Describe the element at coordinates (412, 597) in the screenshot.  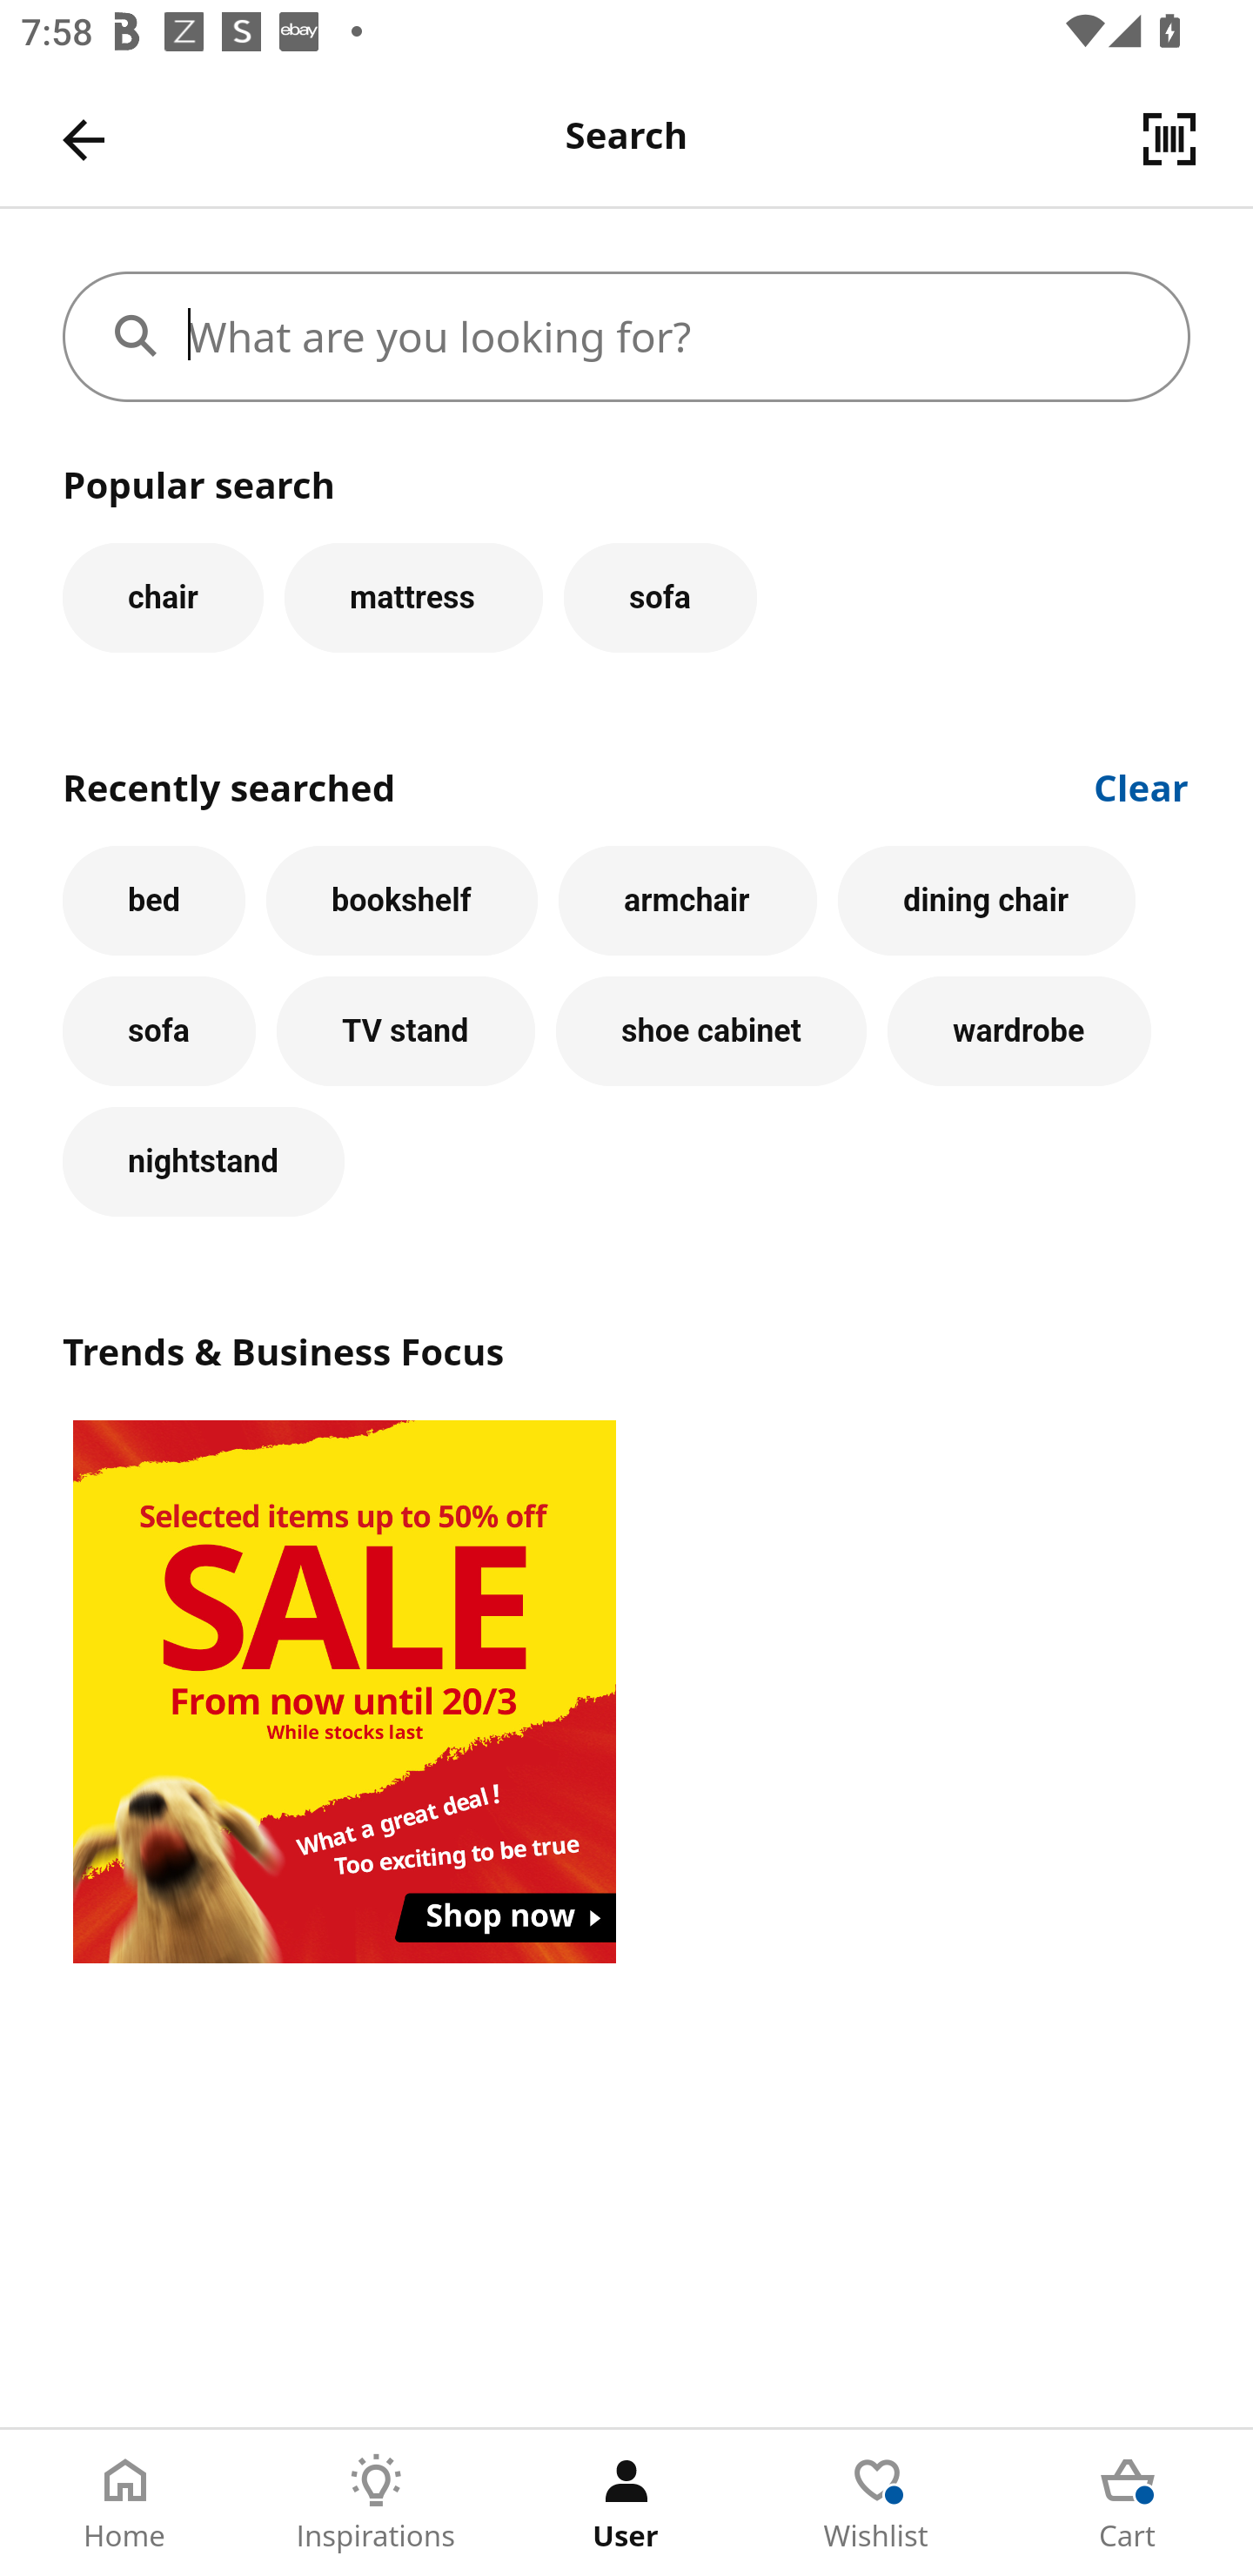
I see `mattress` at that location.